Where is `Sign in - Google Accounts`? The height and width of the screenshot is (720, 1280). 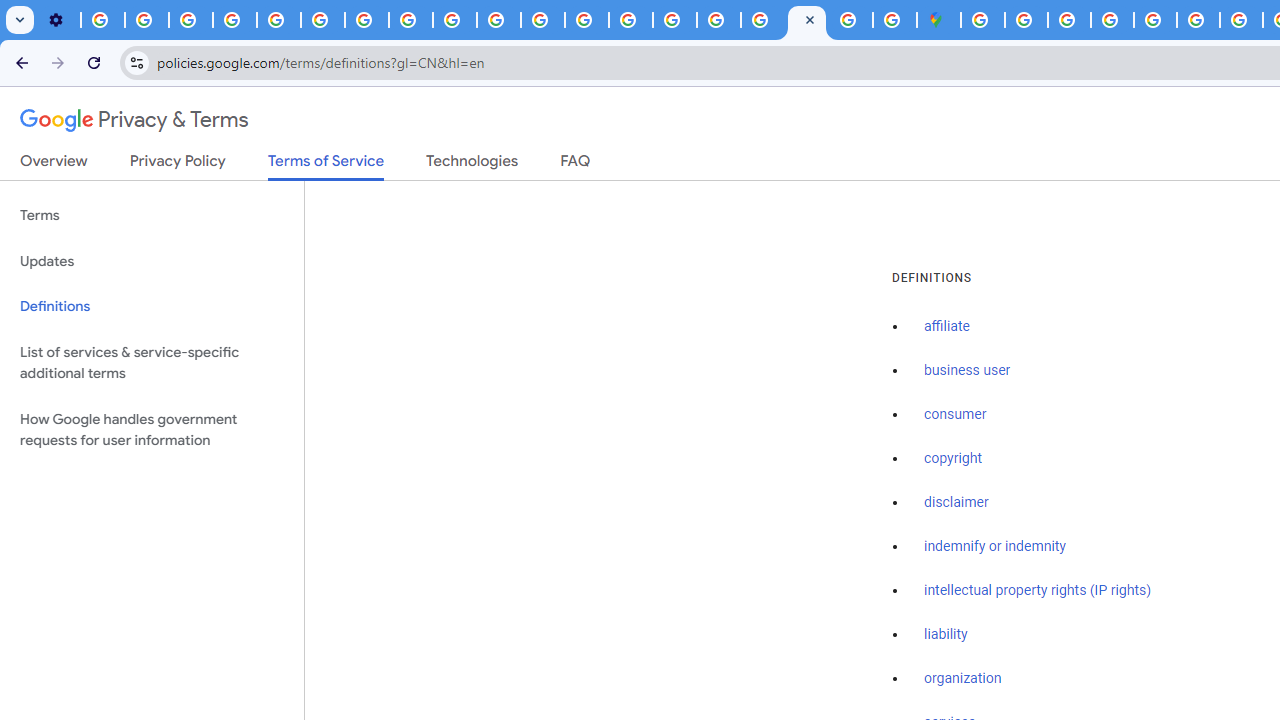
Sign in - Google Accounts is located at coordinates (762, 20).